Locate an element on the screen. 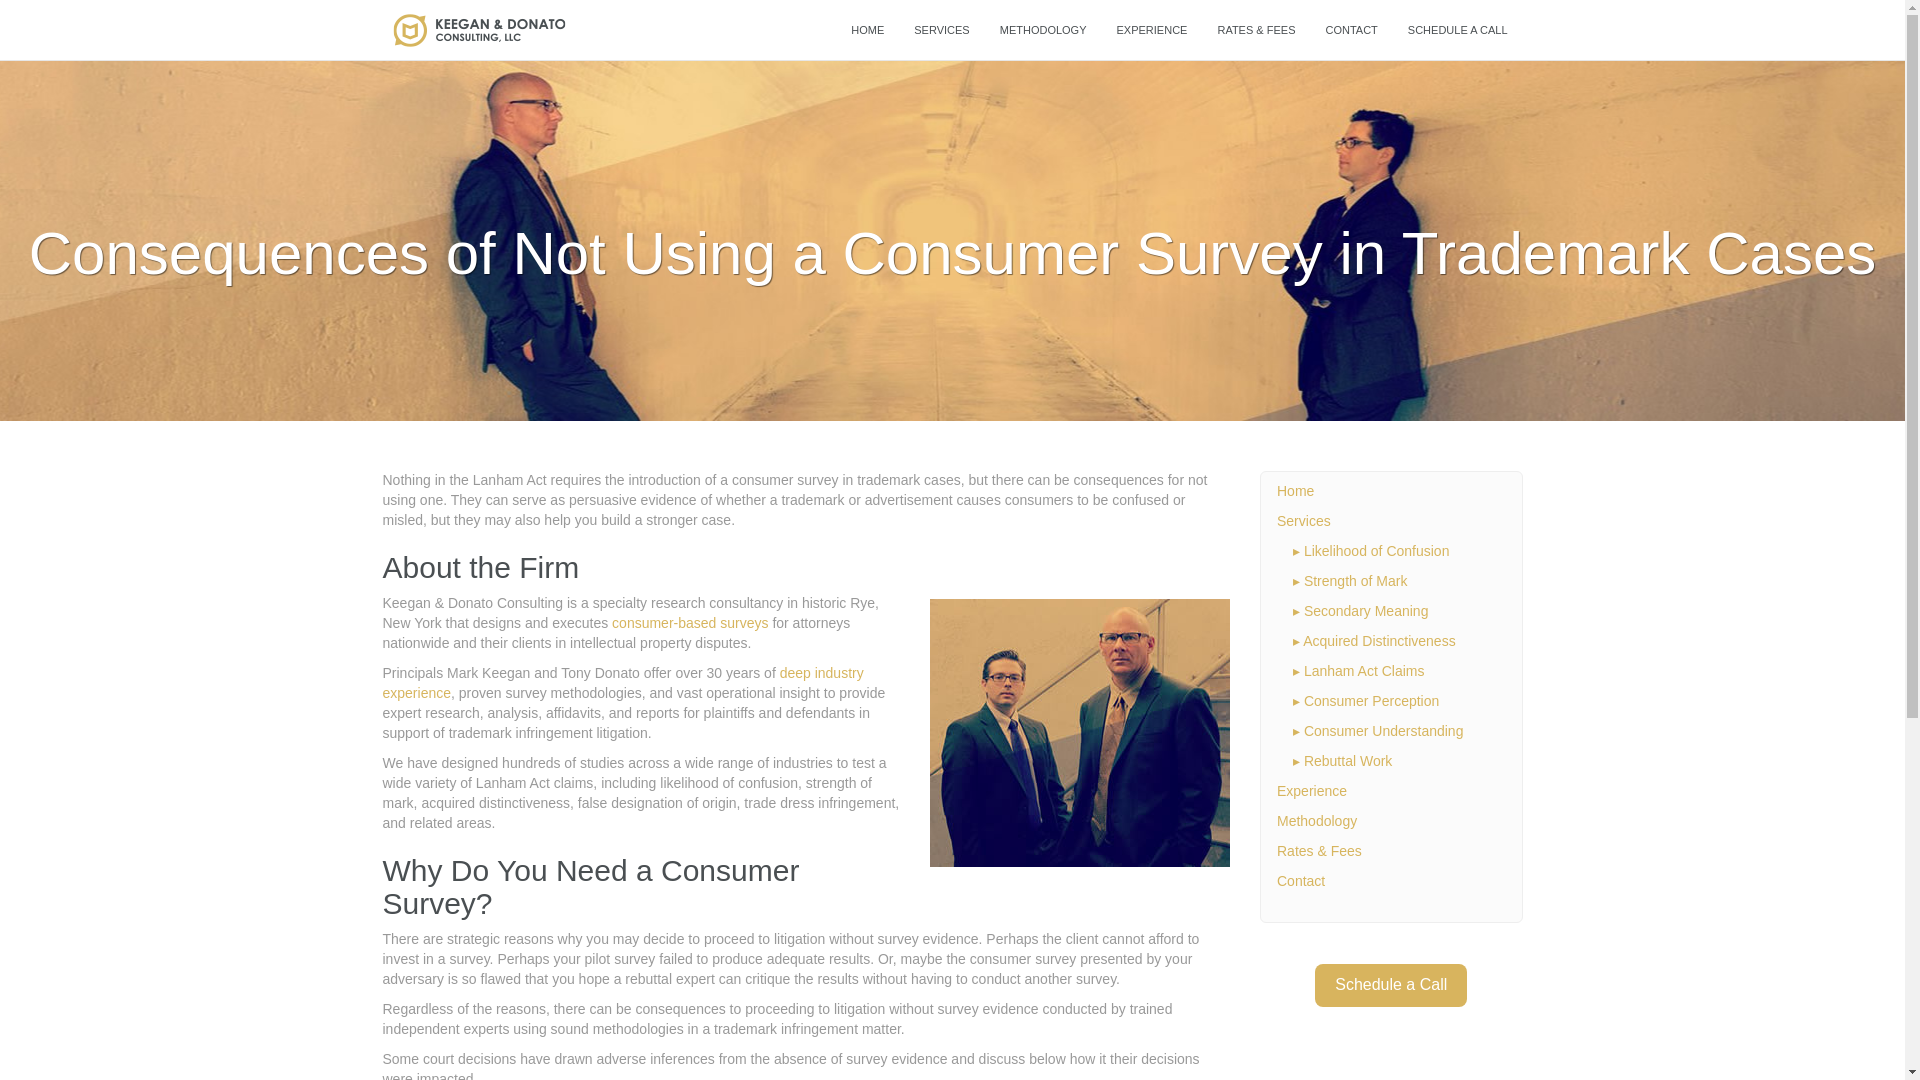 This screenshot has height=1080, width=1920. Home is located at coordinates (1294, 490).